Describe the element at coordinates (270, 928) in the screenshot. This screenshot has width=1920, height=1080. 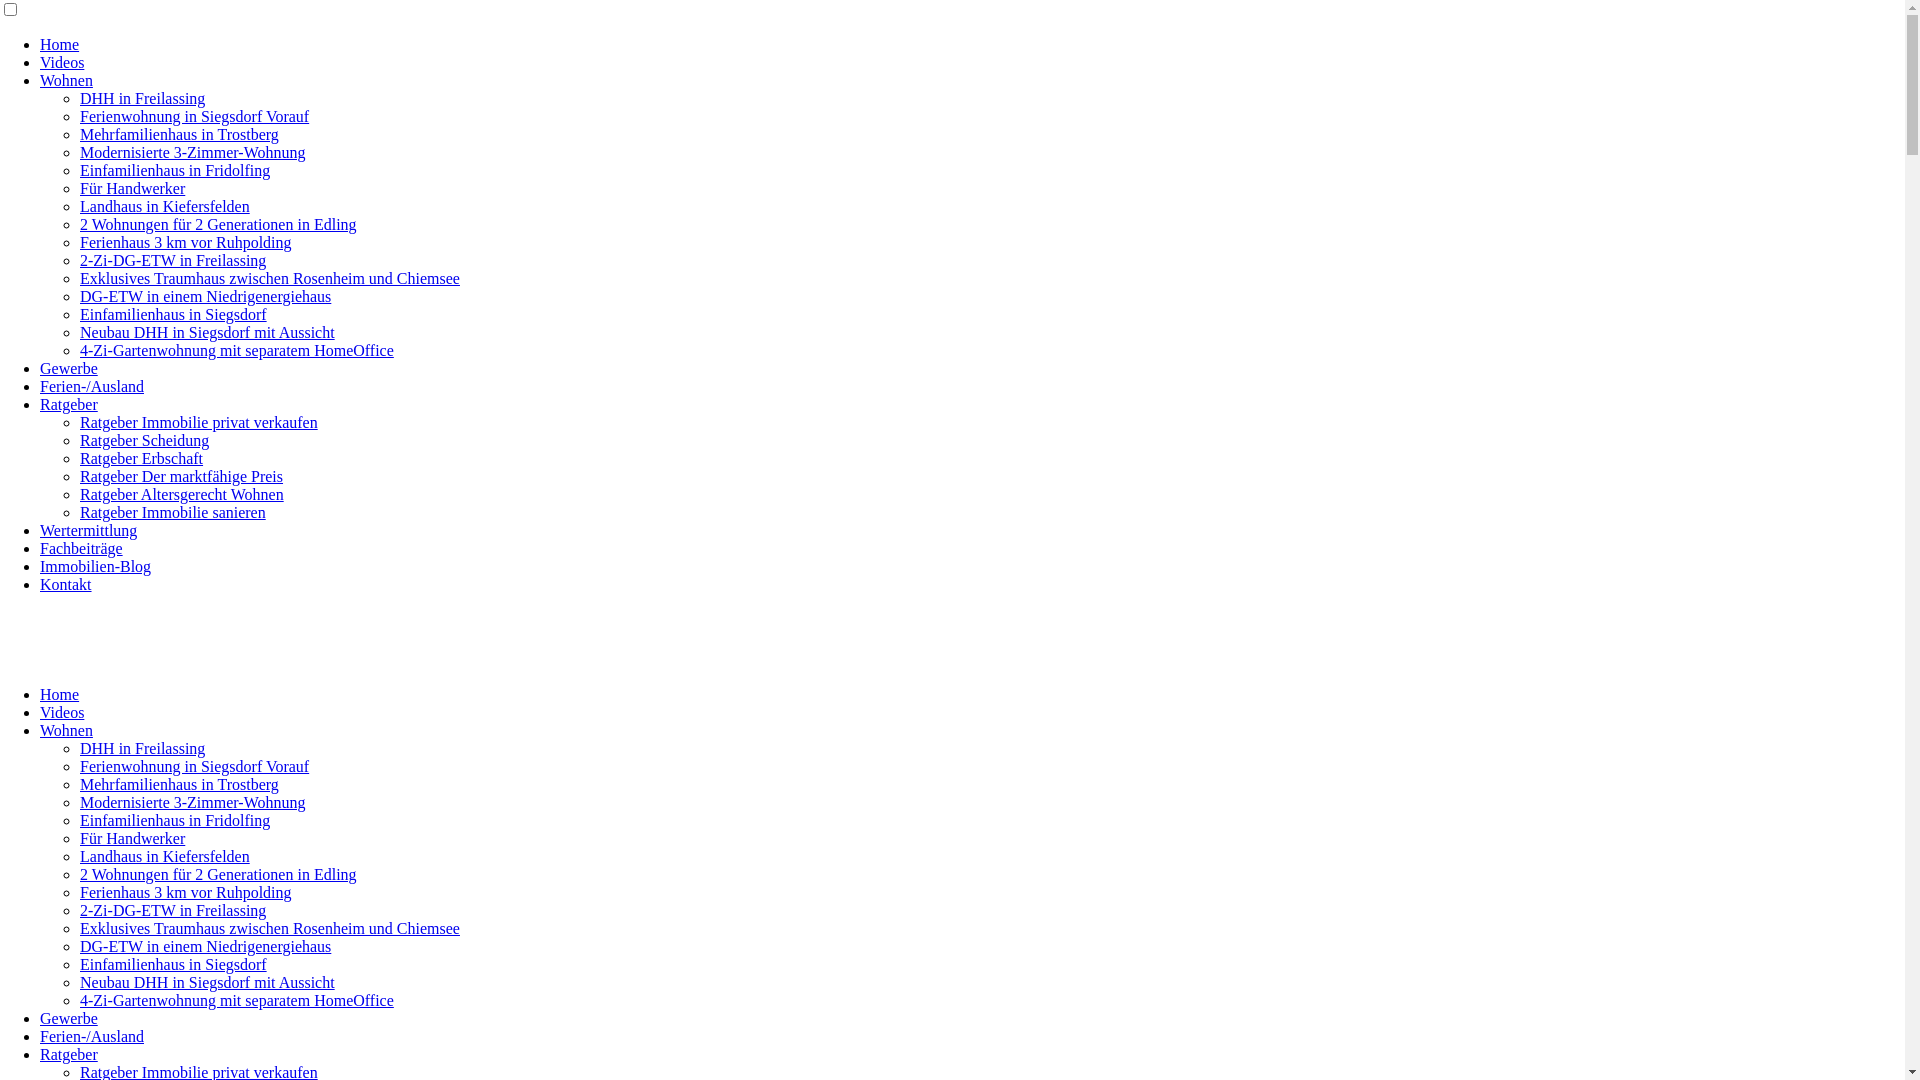
I see `Exklusives Traumhaus zwischen Rosenheim und Chiemsee` at that location.